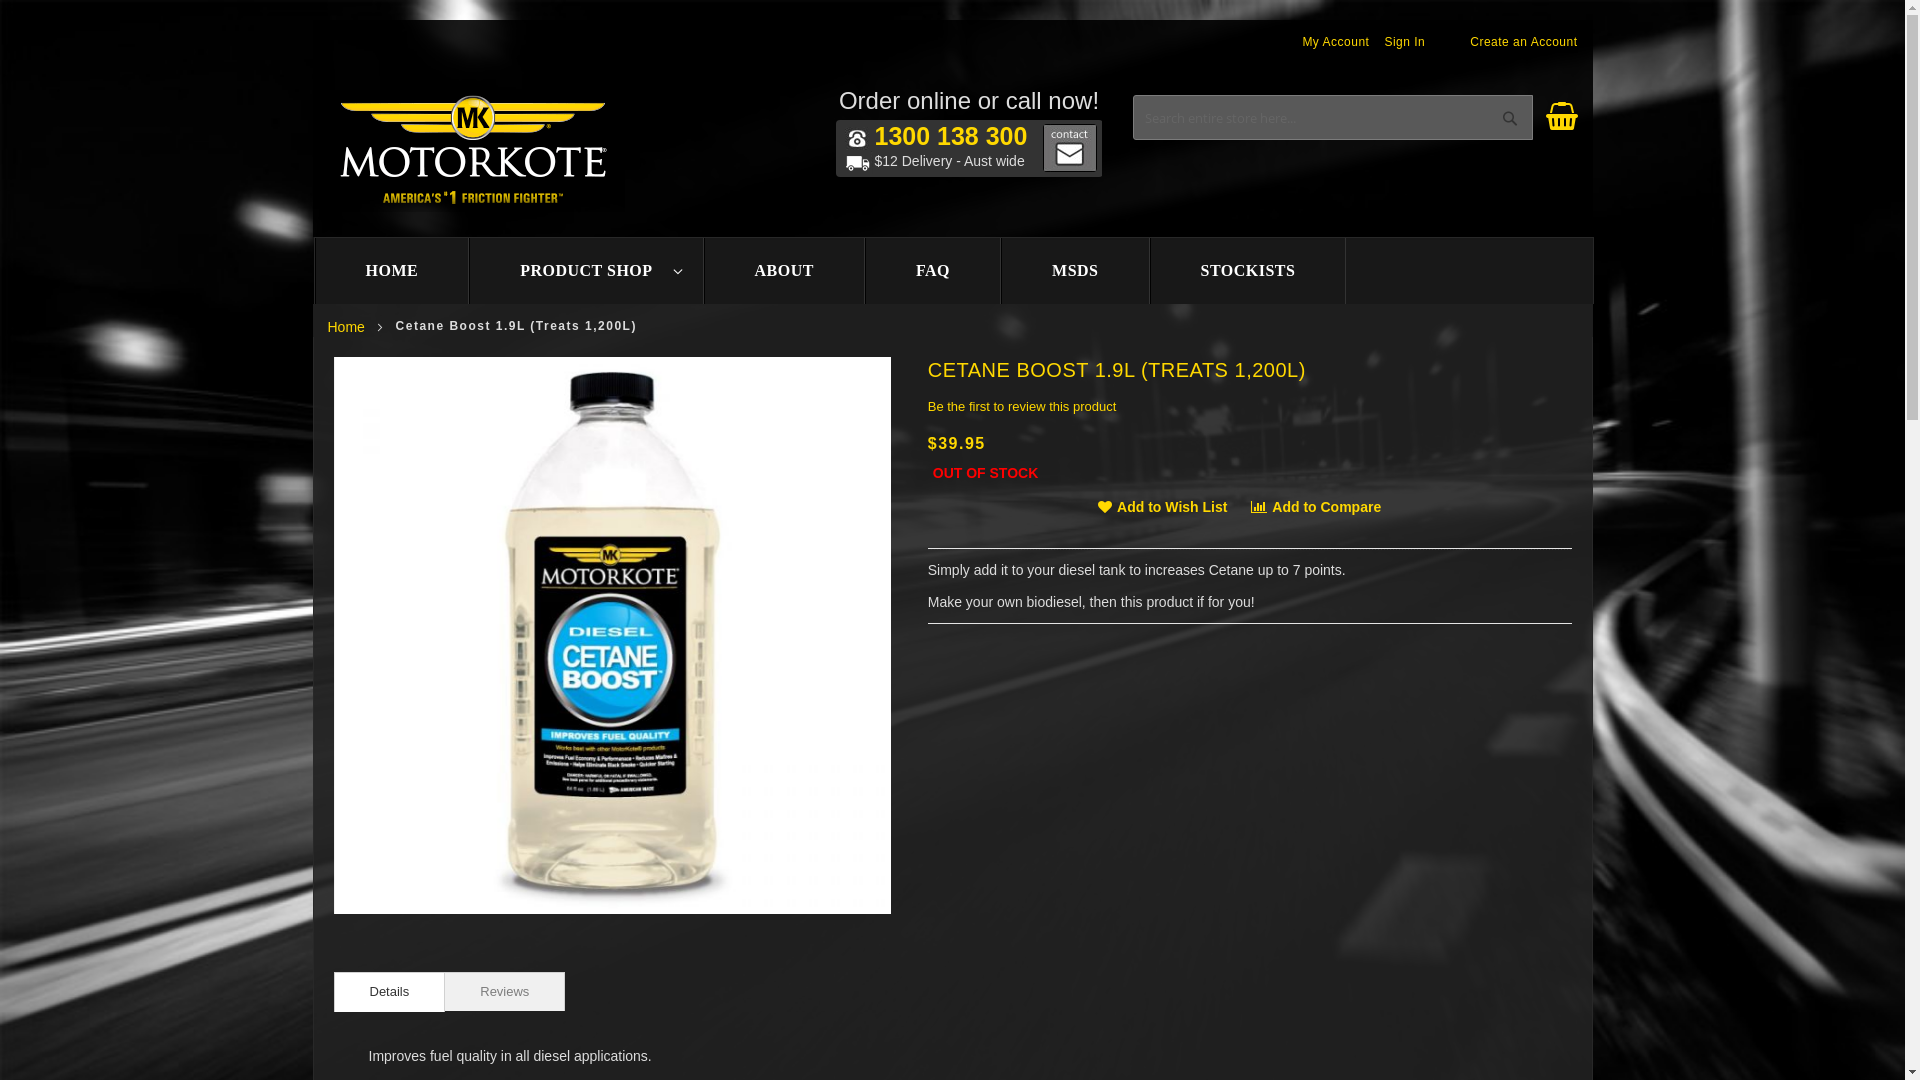 Image resolution: width=1920 pixels, height=1080 pixels. Describe the element at coordinates (586, 271) in the screenshot. I see `PRODUCT SHOP` at that location.